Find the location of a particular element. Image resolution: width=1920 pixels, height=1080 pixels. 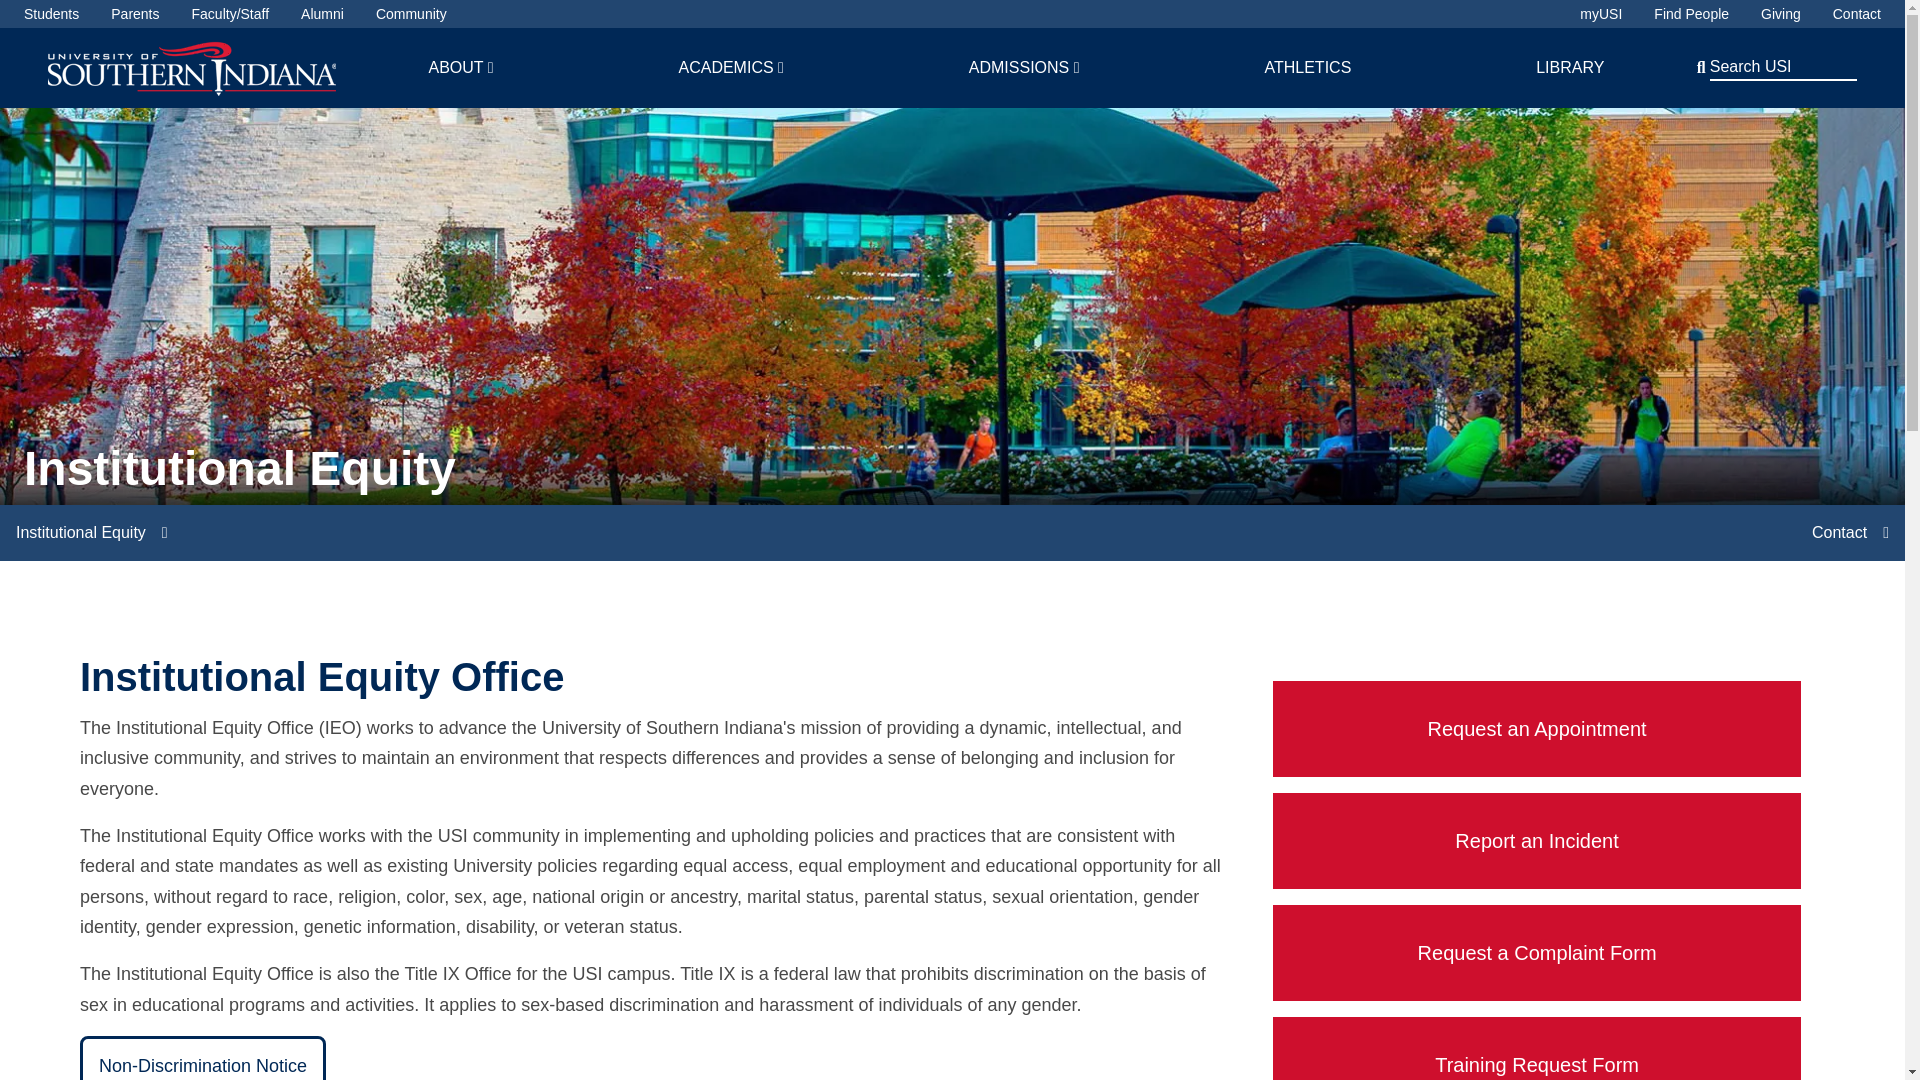

Non-Discrimination Notice is located at coordinates (203, 1058).